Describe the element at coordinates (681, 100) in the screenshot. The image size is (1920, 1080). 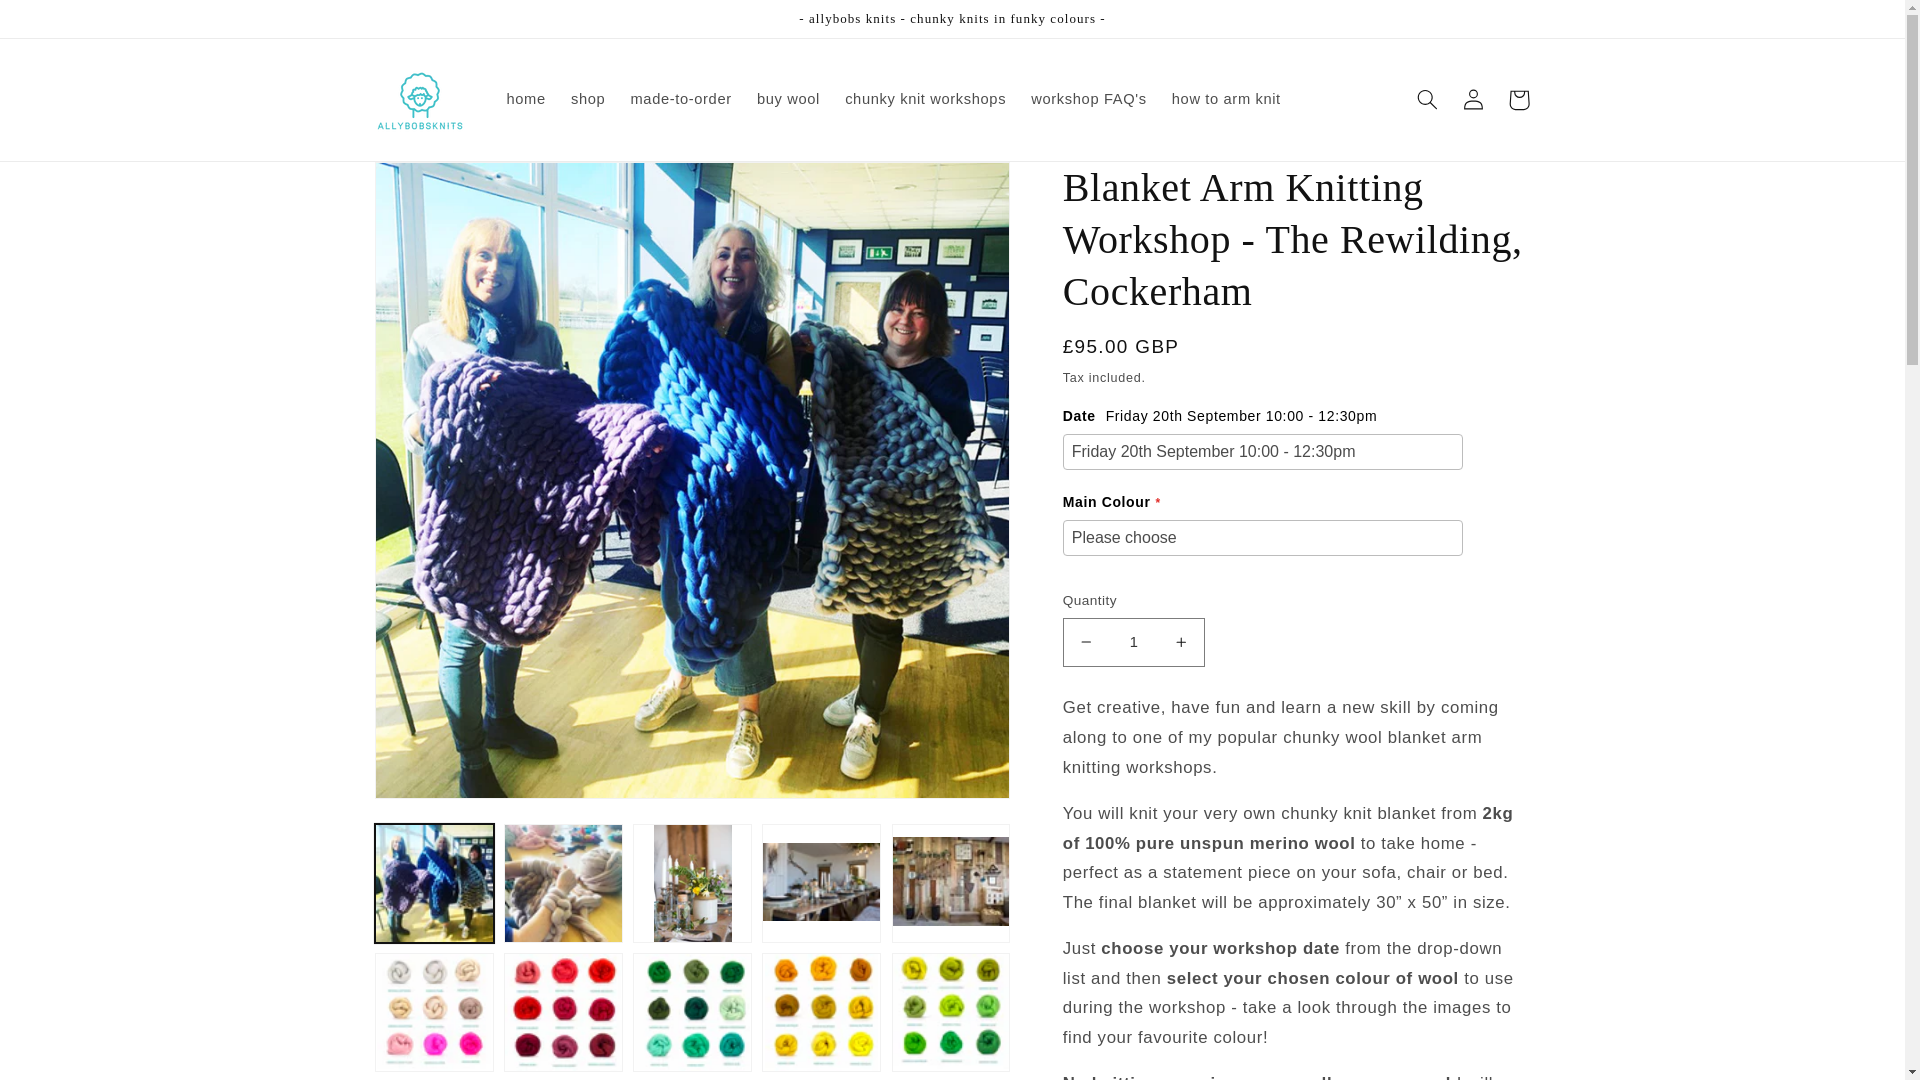
I see `made-to-order` at that location.